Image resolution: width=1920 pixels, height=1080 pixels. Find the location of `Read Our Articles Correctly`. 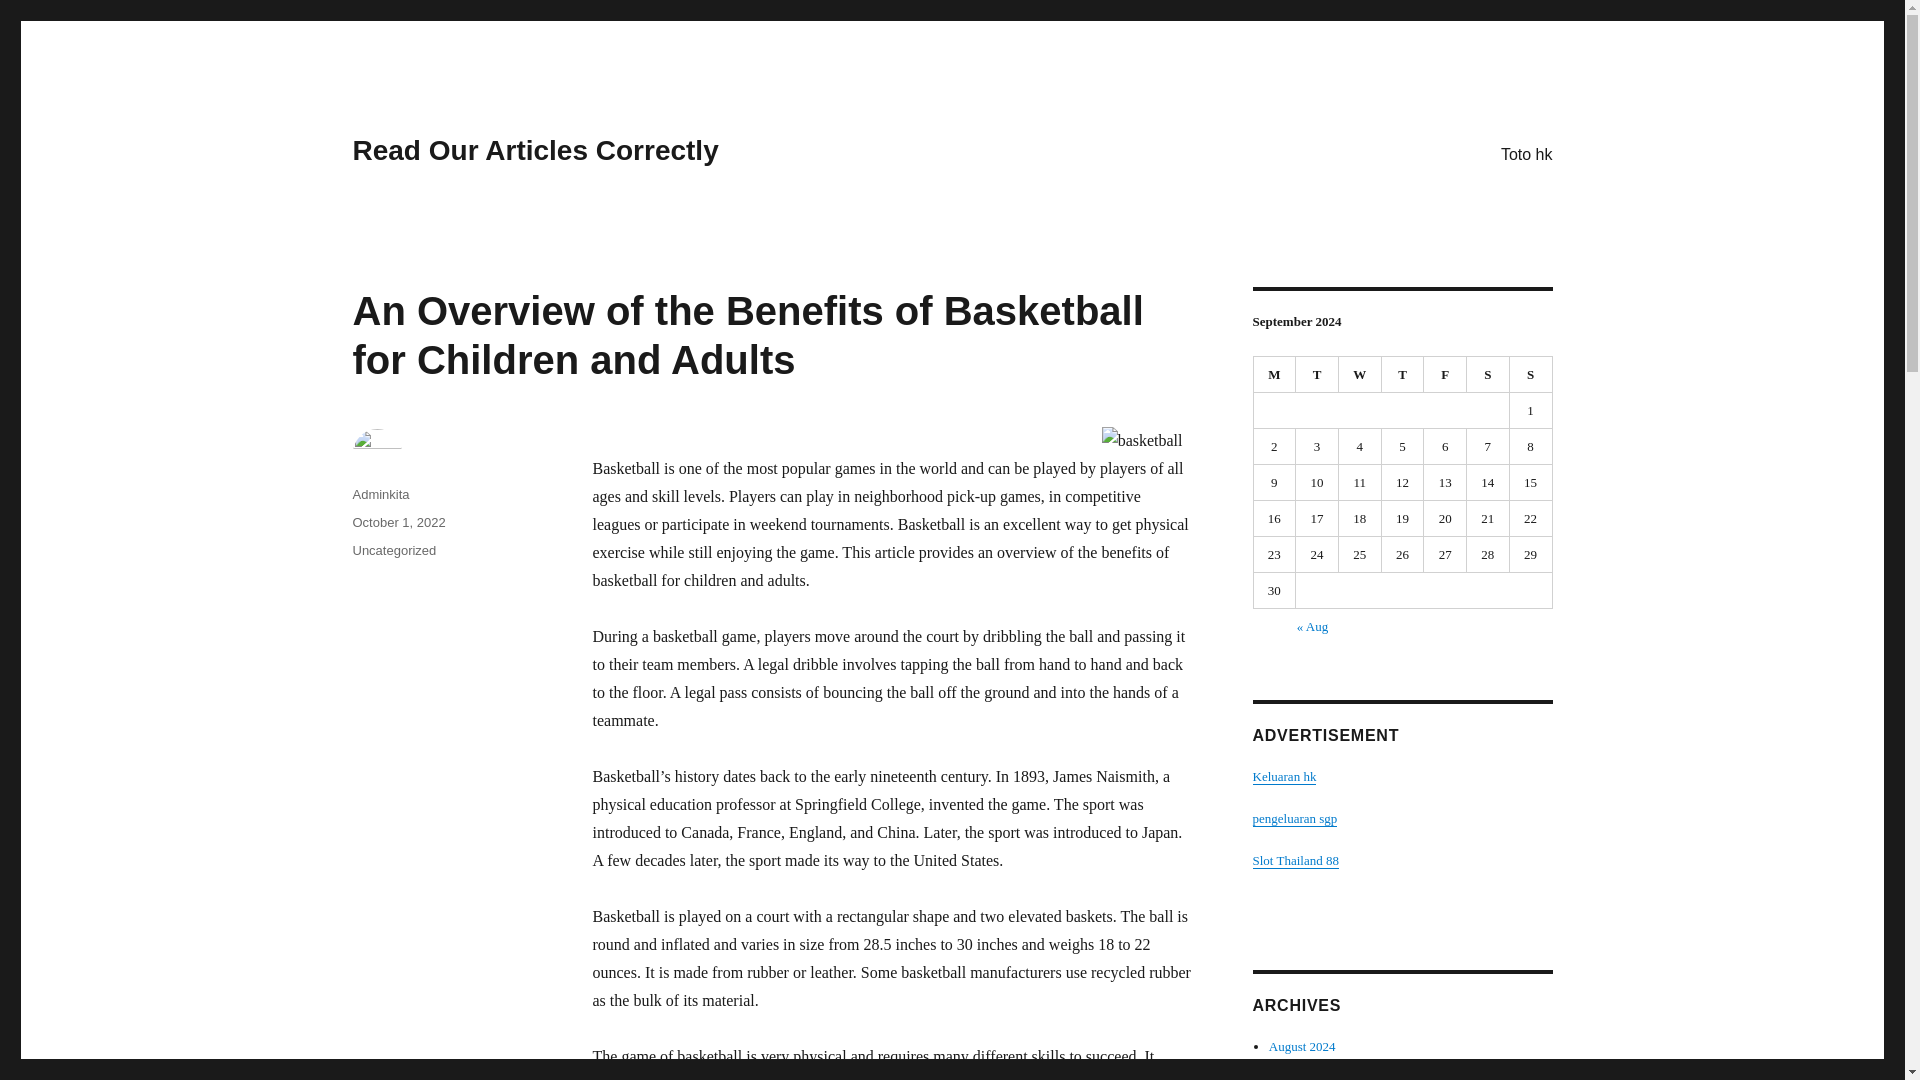

Read Our Articles Correctly is located at coordinates (534, 150).